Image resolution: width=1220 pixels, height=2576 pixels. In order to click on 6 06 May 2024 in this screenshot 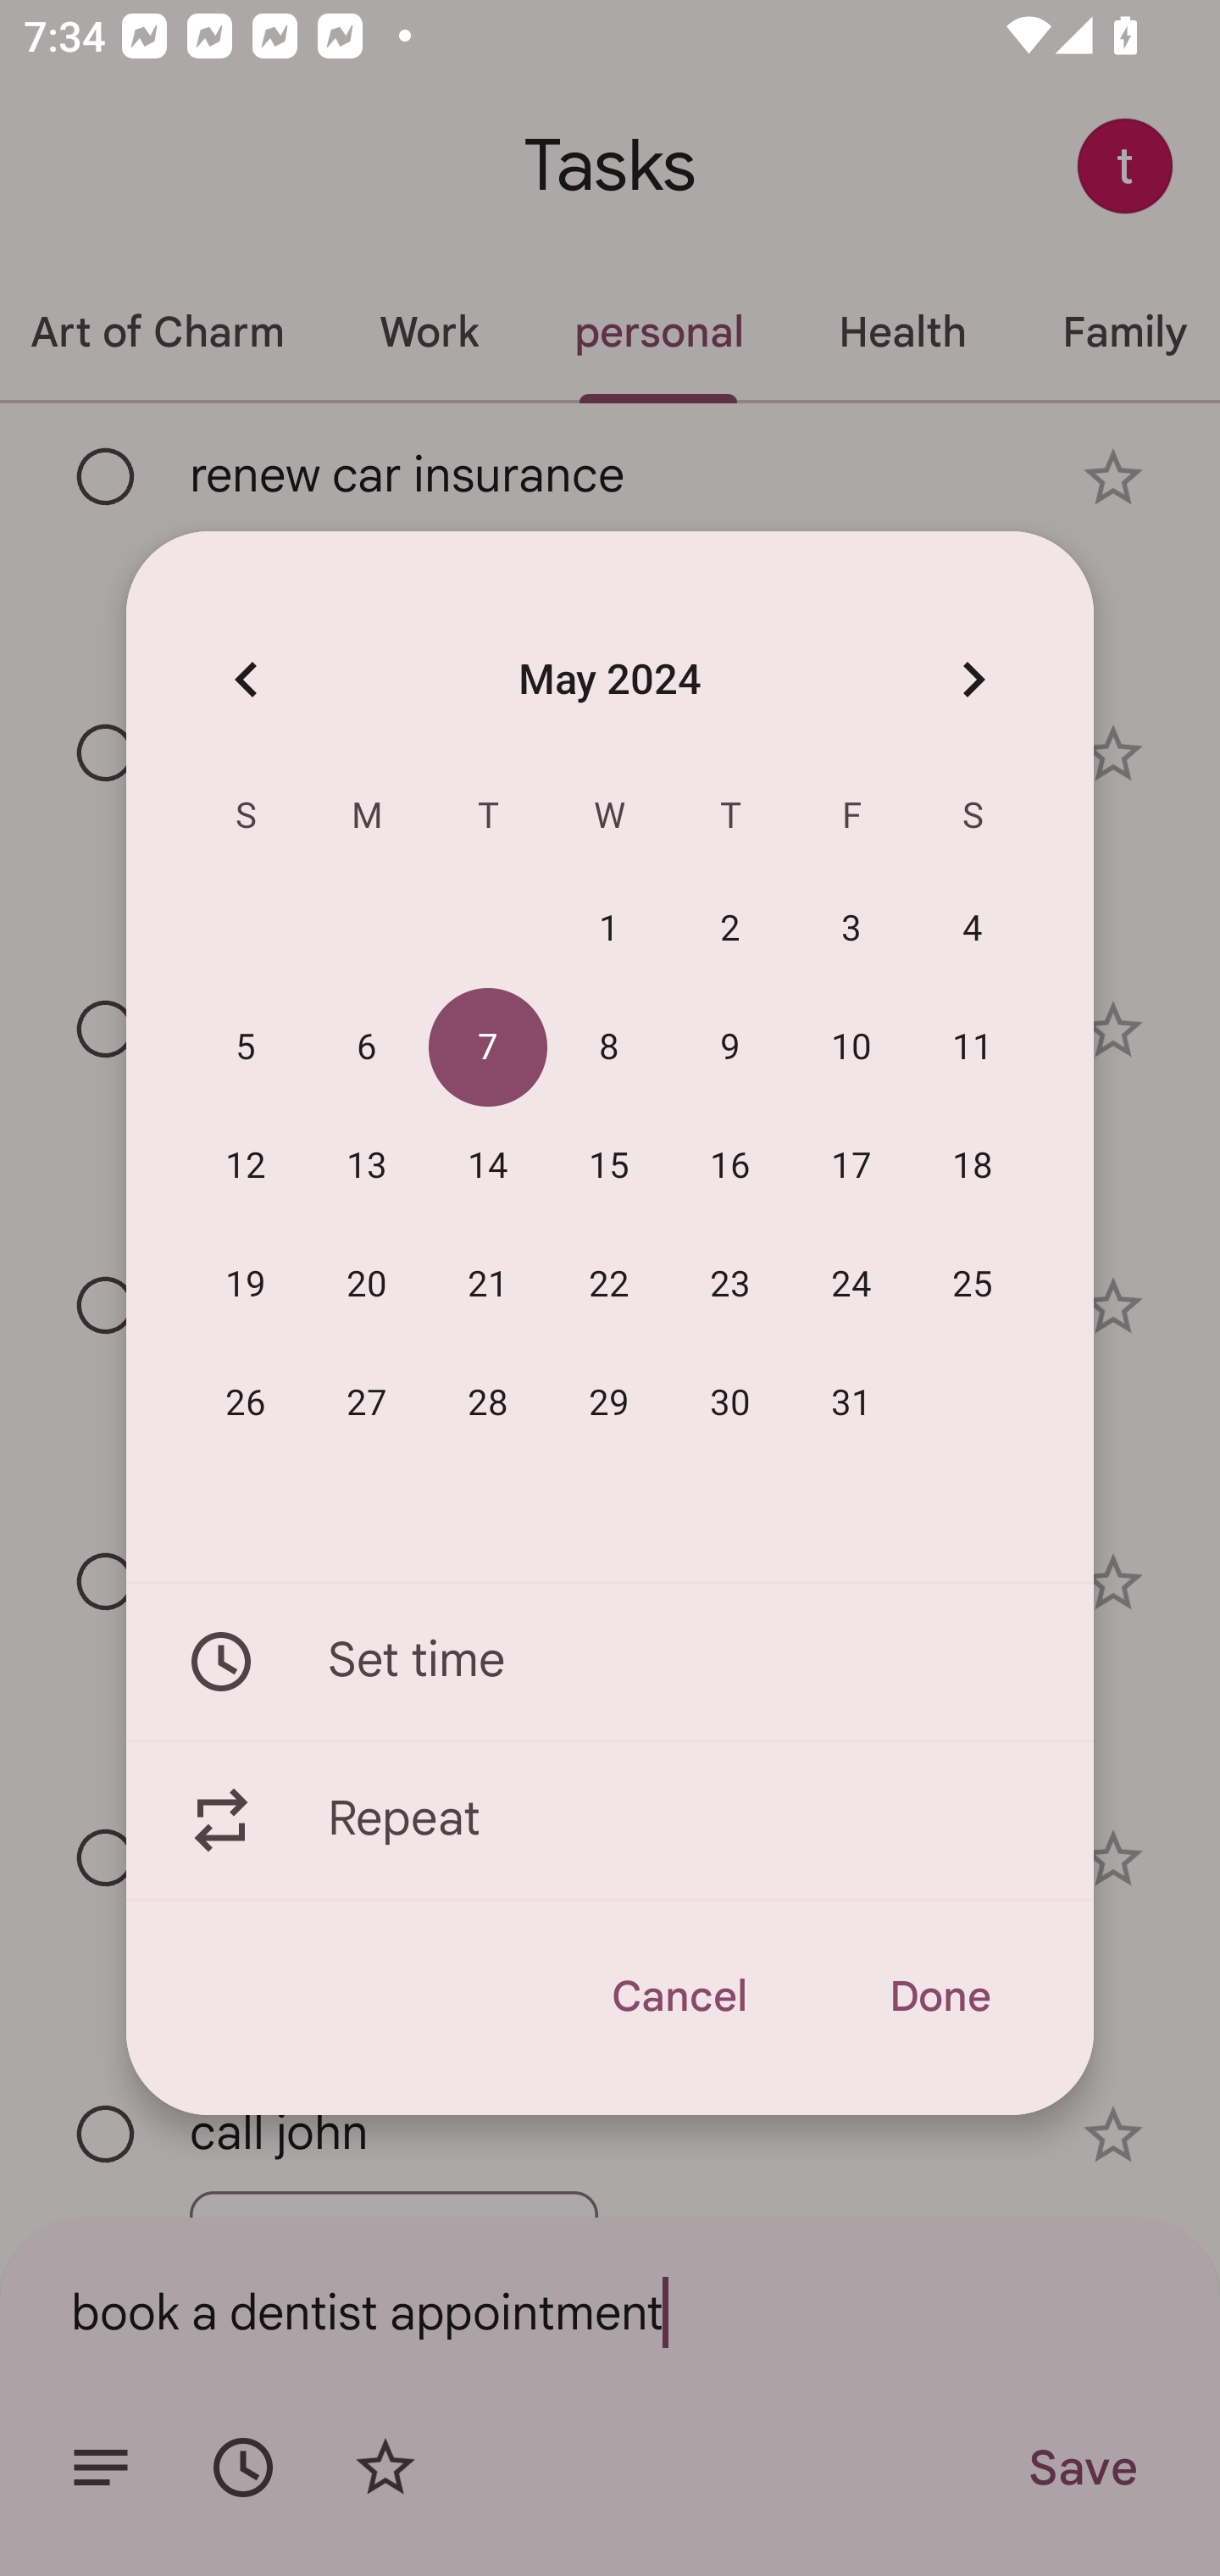, I will do `click(367, 1048)`.